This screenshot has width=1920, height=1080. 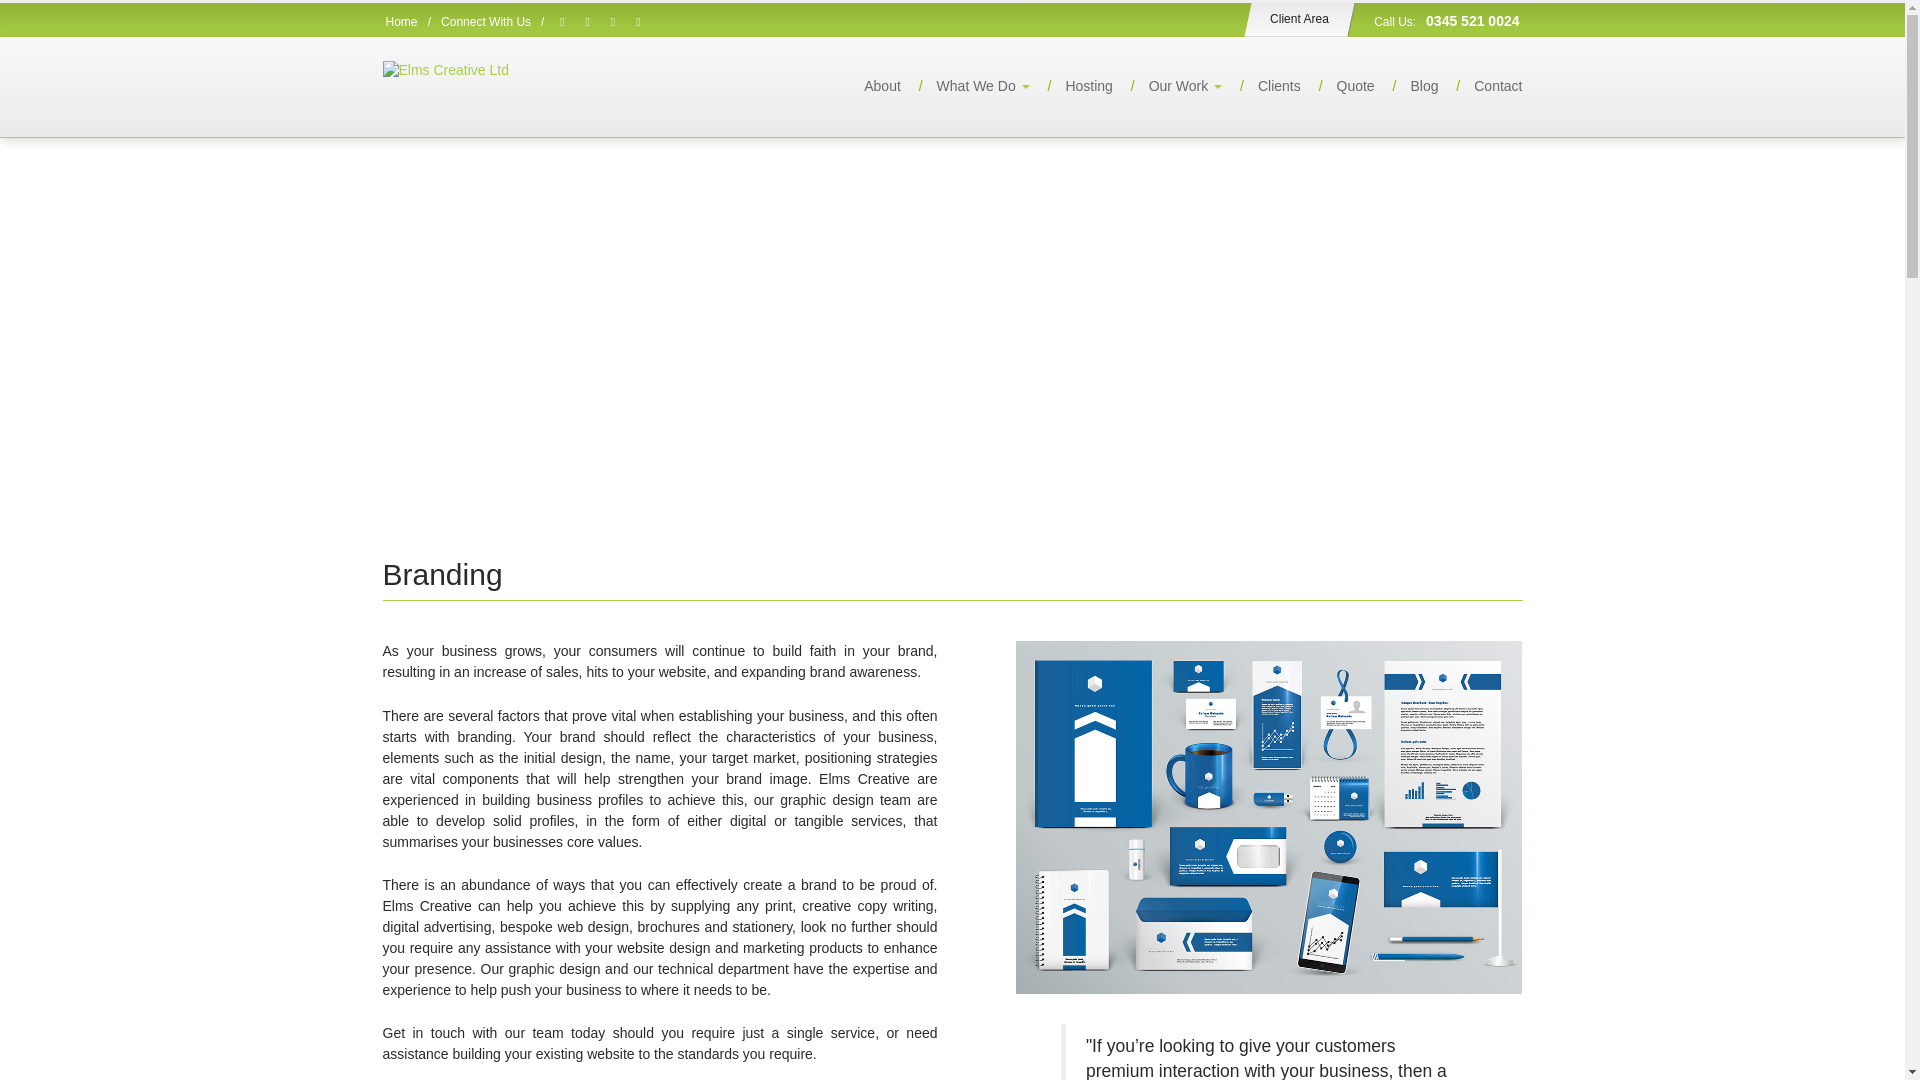 What do you see at coordinates (402, 22) in the screenshot?
I see `Home` at bounding box center [402, 22].